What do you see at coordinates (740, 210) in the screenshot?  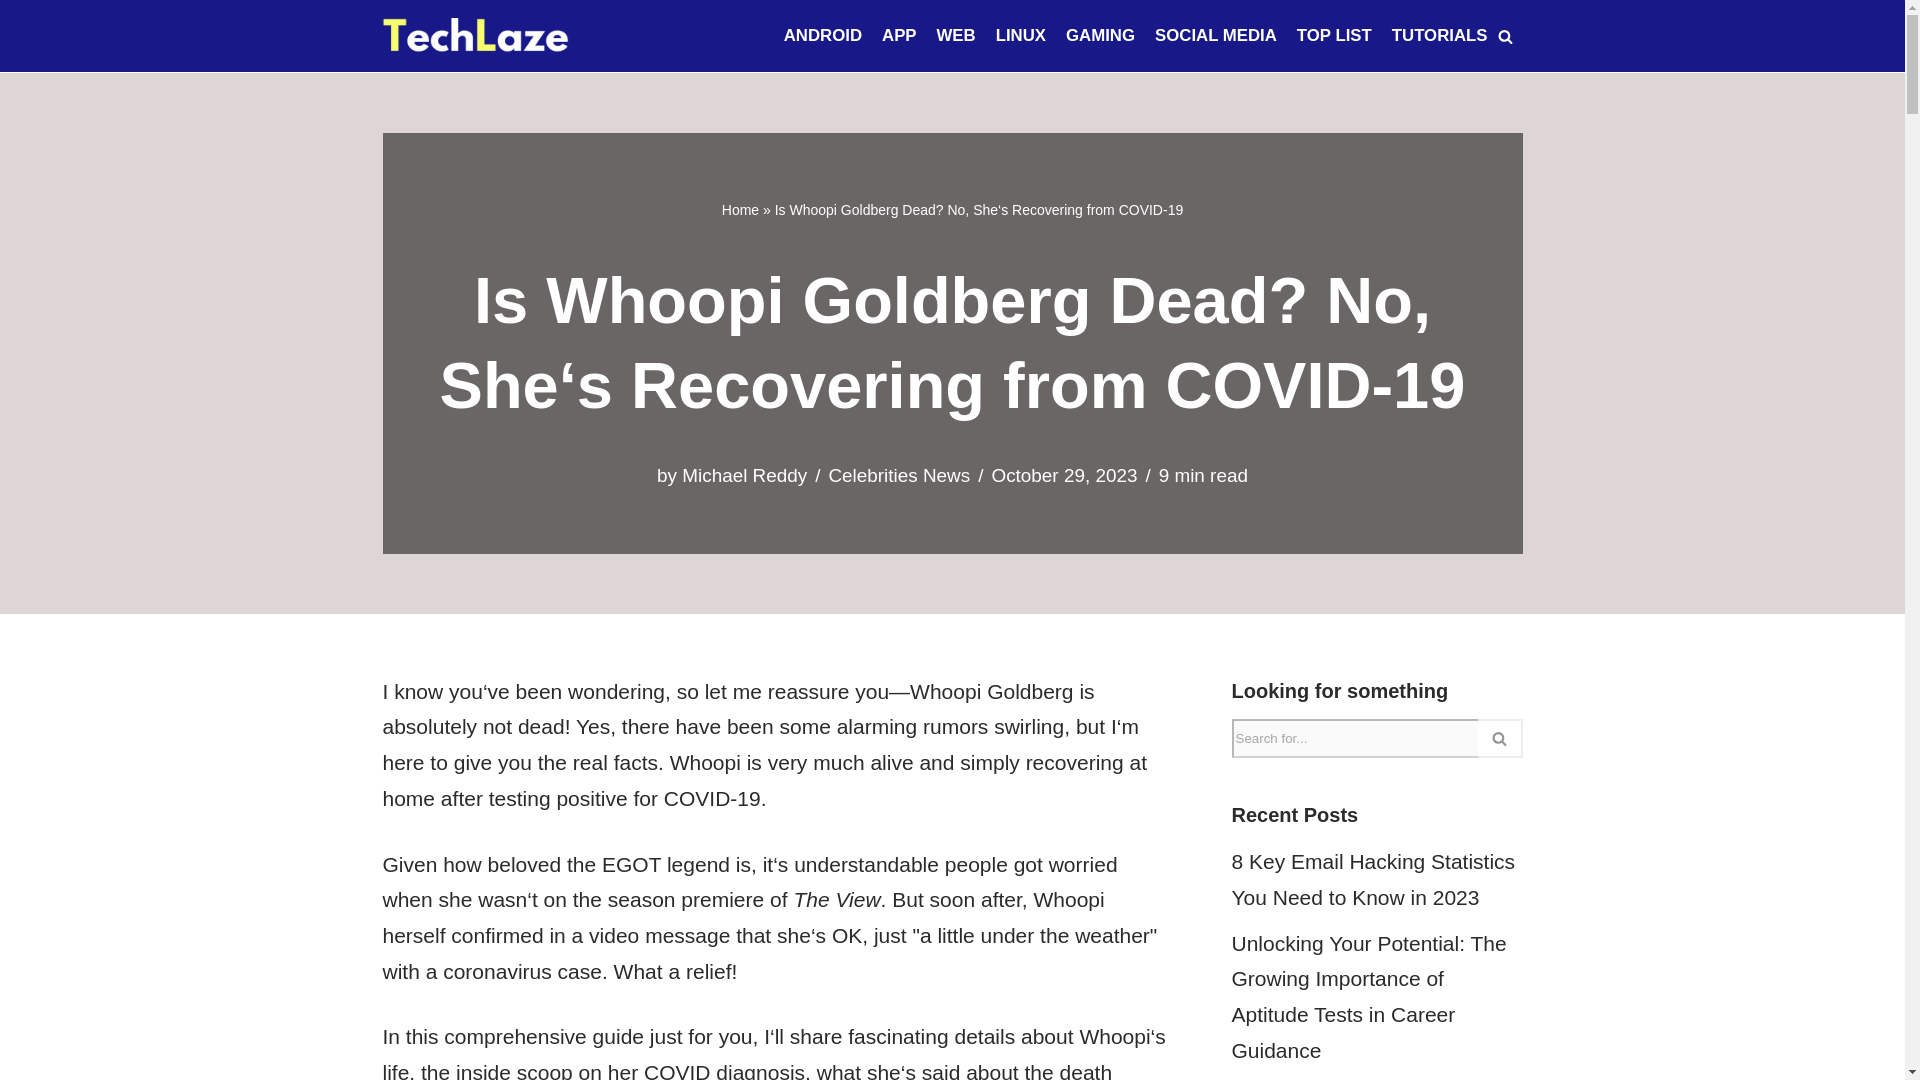 I see `Home` at bounding box center [740, 210].